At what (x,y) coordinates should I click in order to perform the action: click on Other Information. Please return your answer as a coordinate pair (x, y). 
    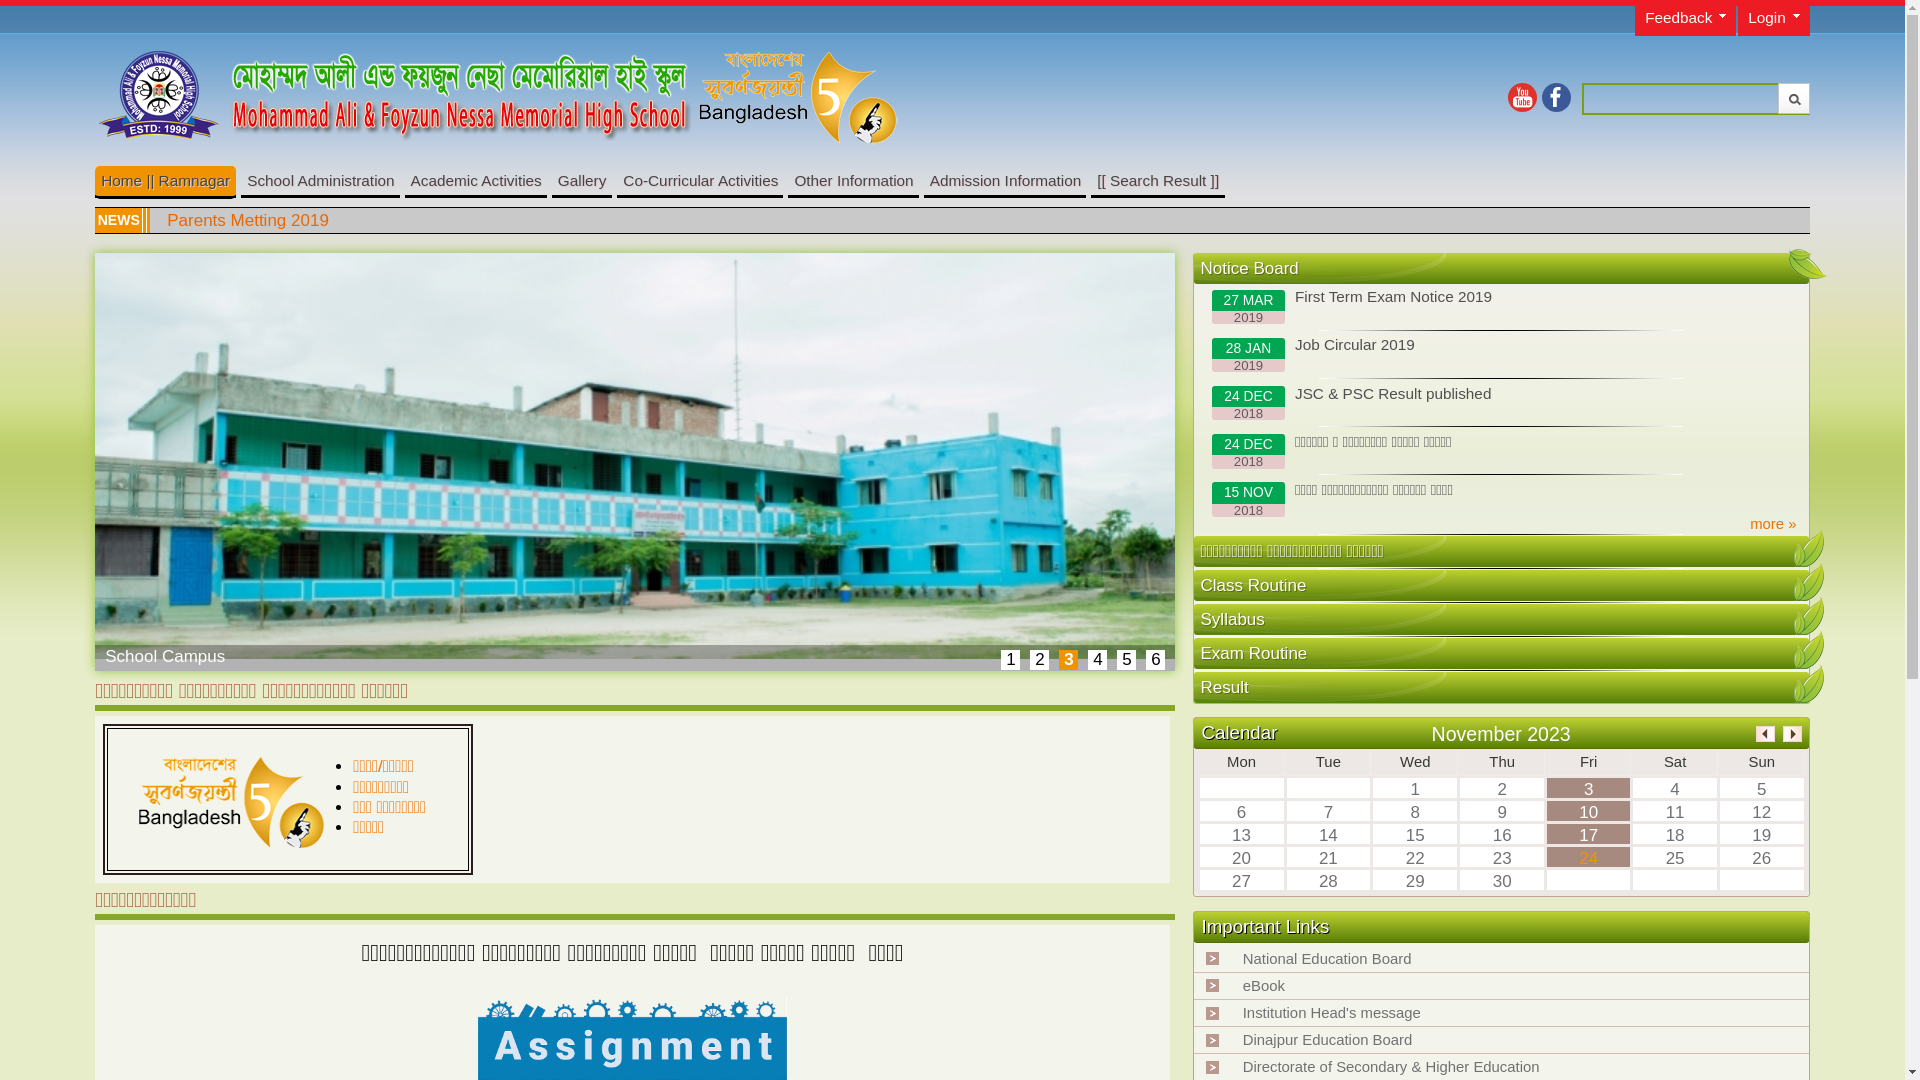
    Looking at the image, I should click on (853, 180).